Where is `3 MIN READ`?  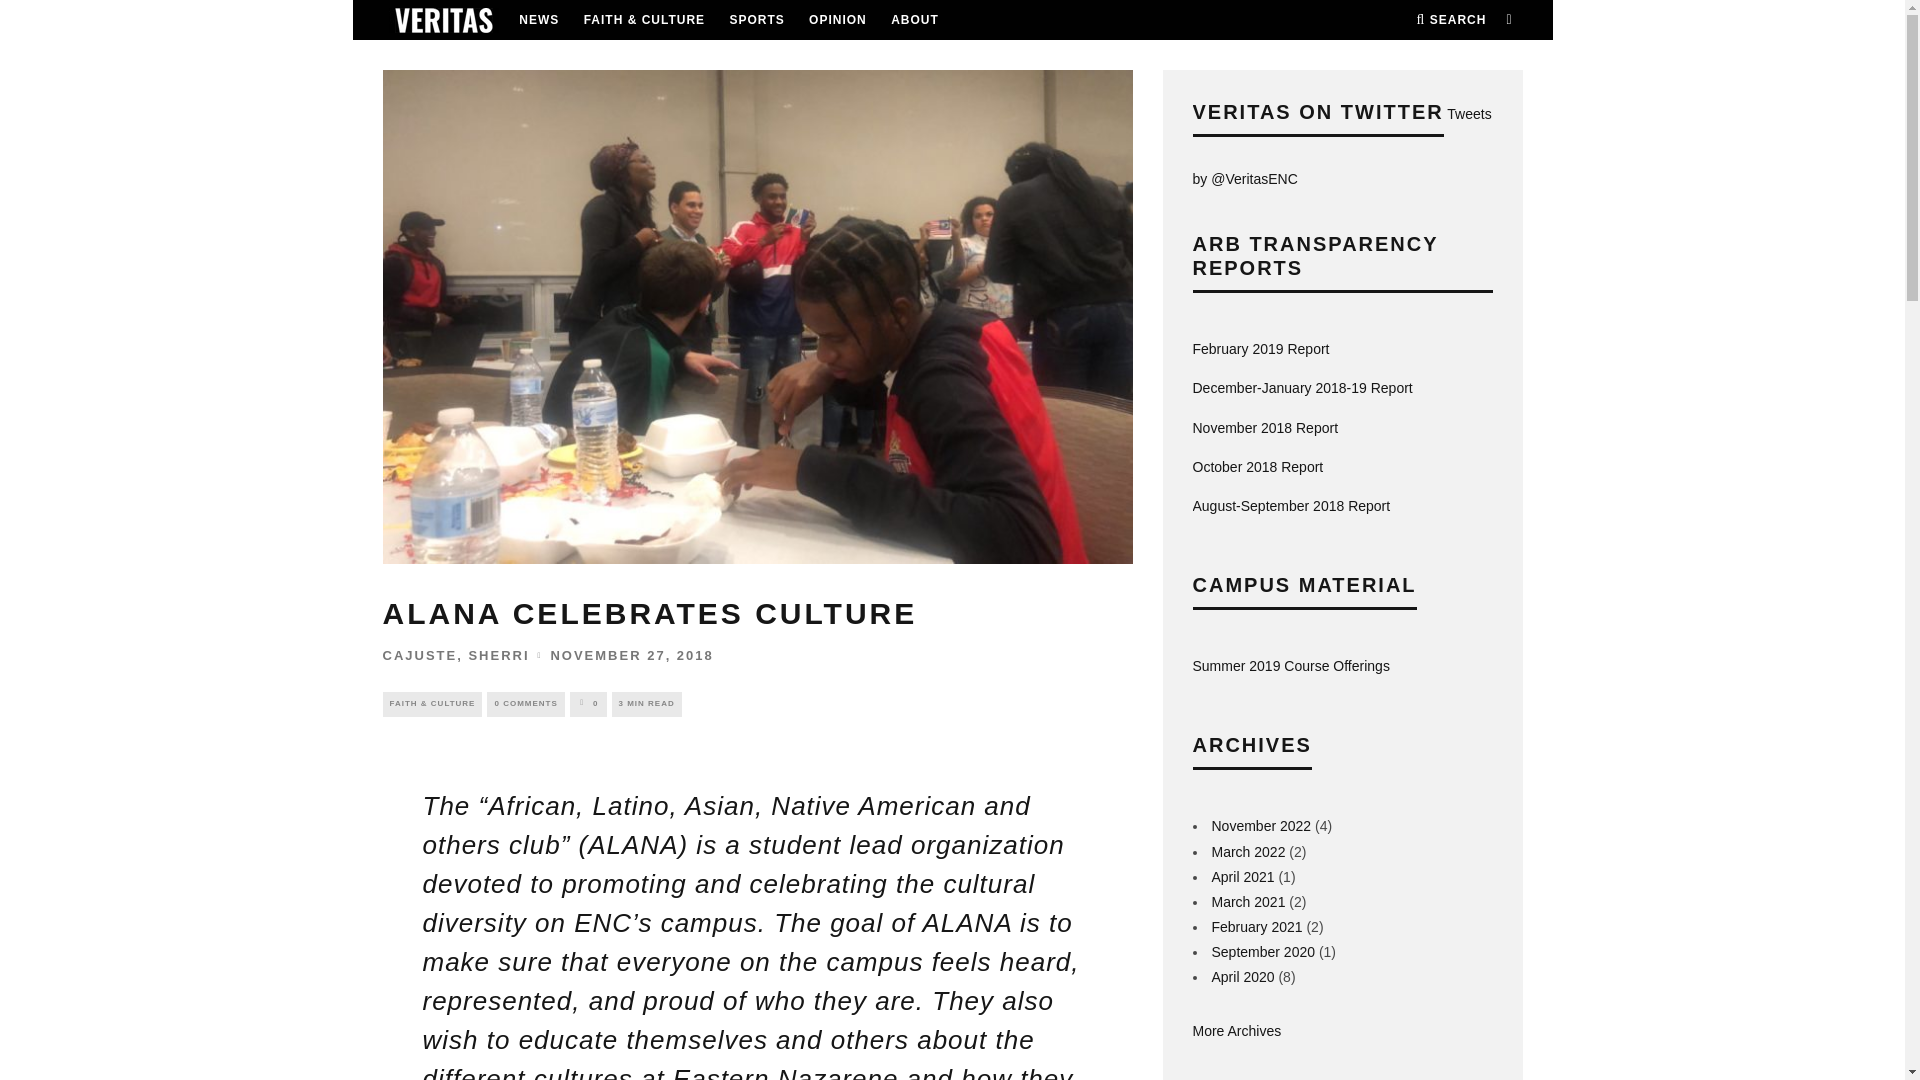
3 MIN READ is located at coordinates (646, 704).